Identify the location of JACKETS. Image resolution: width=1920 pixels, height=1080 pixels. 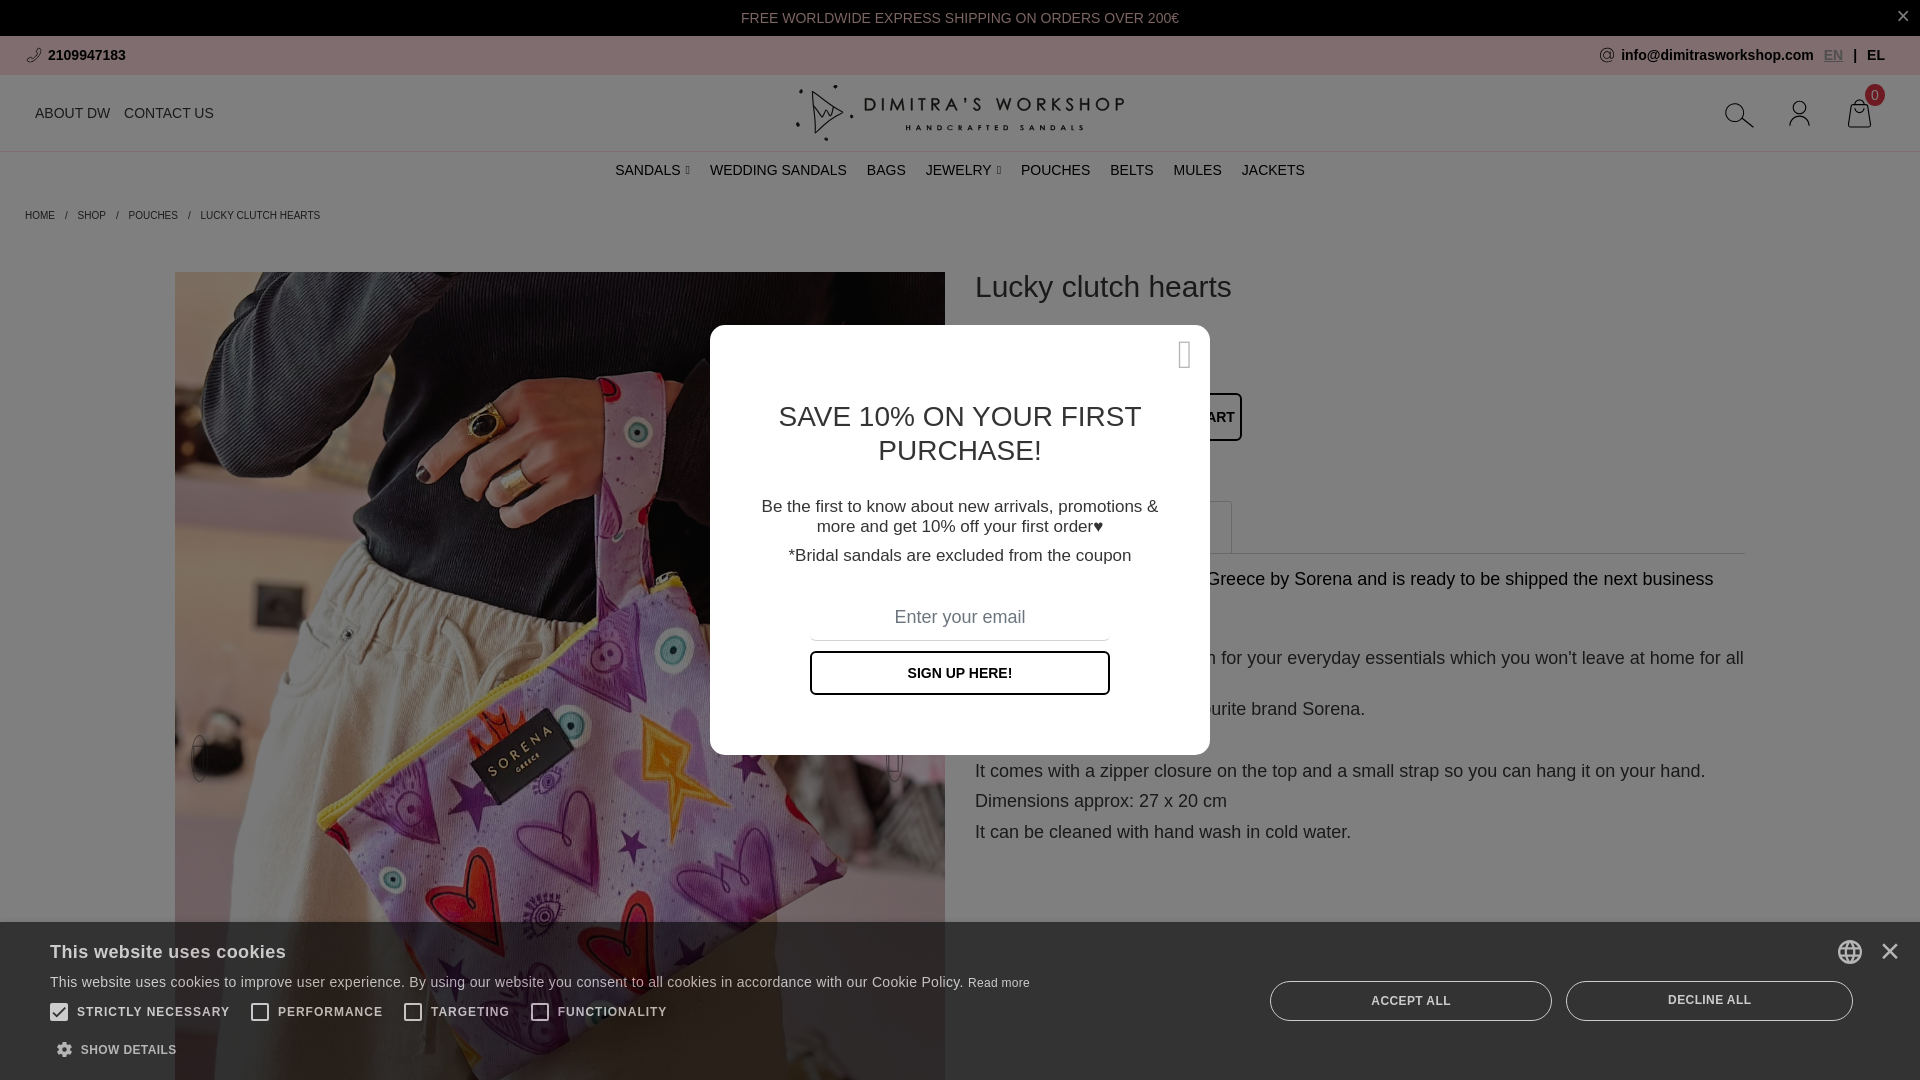
(1274, 170).